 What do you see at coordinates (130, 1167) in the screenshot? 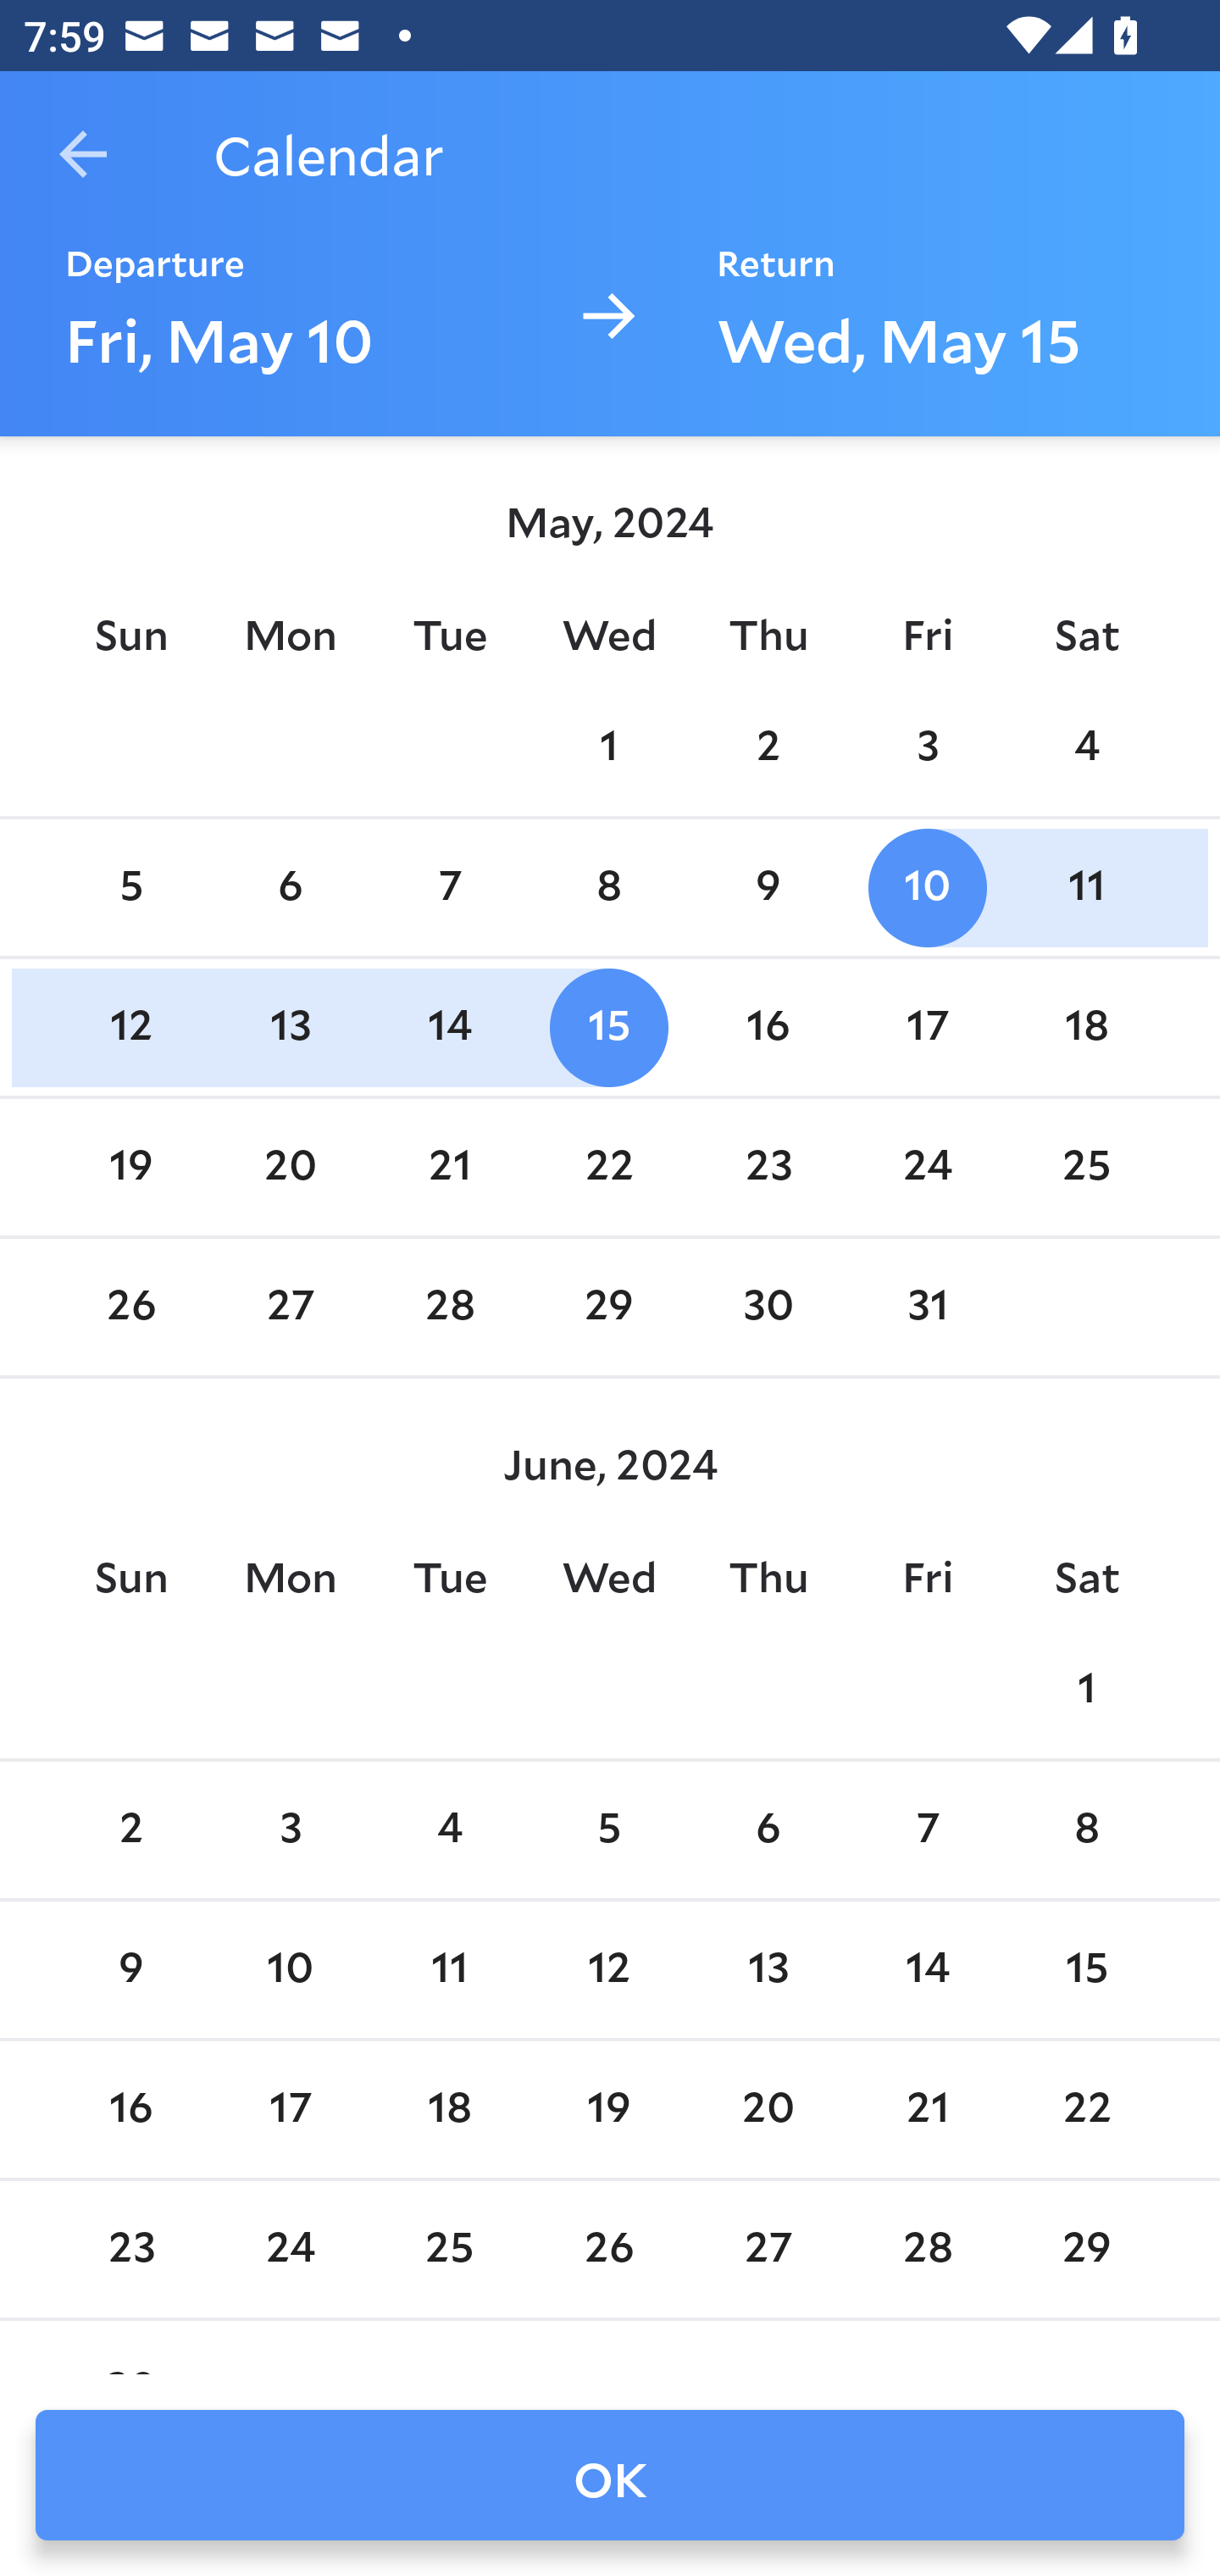
I see `19` at bounding box center [130, 1167].